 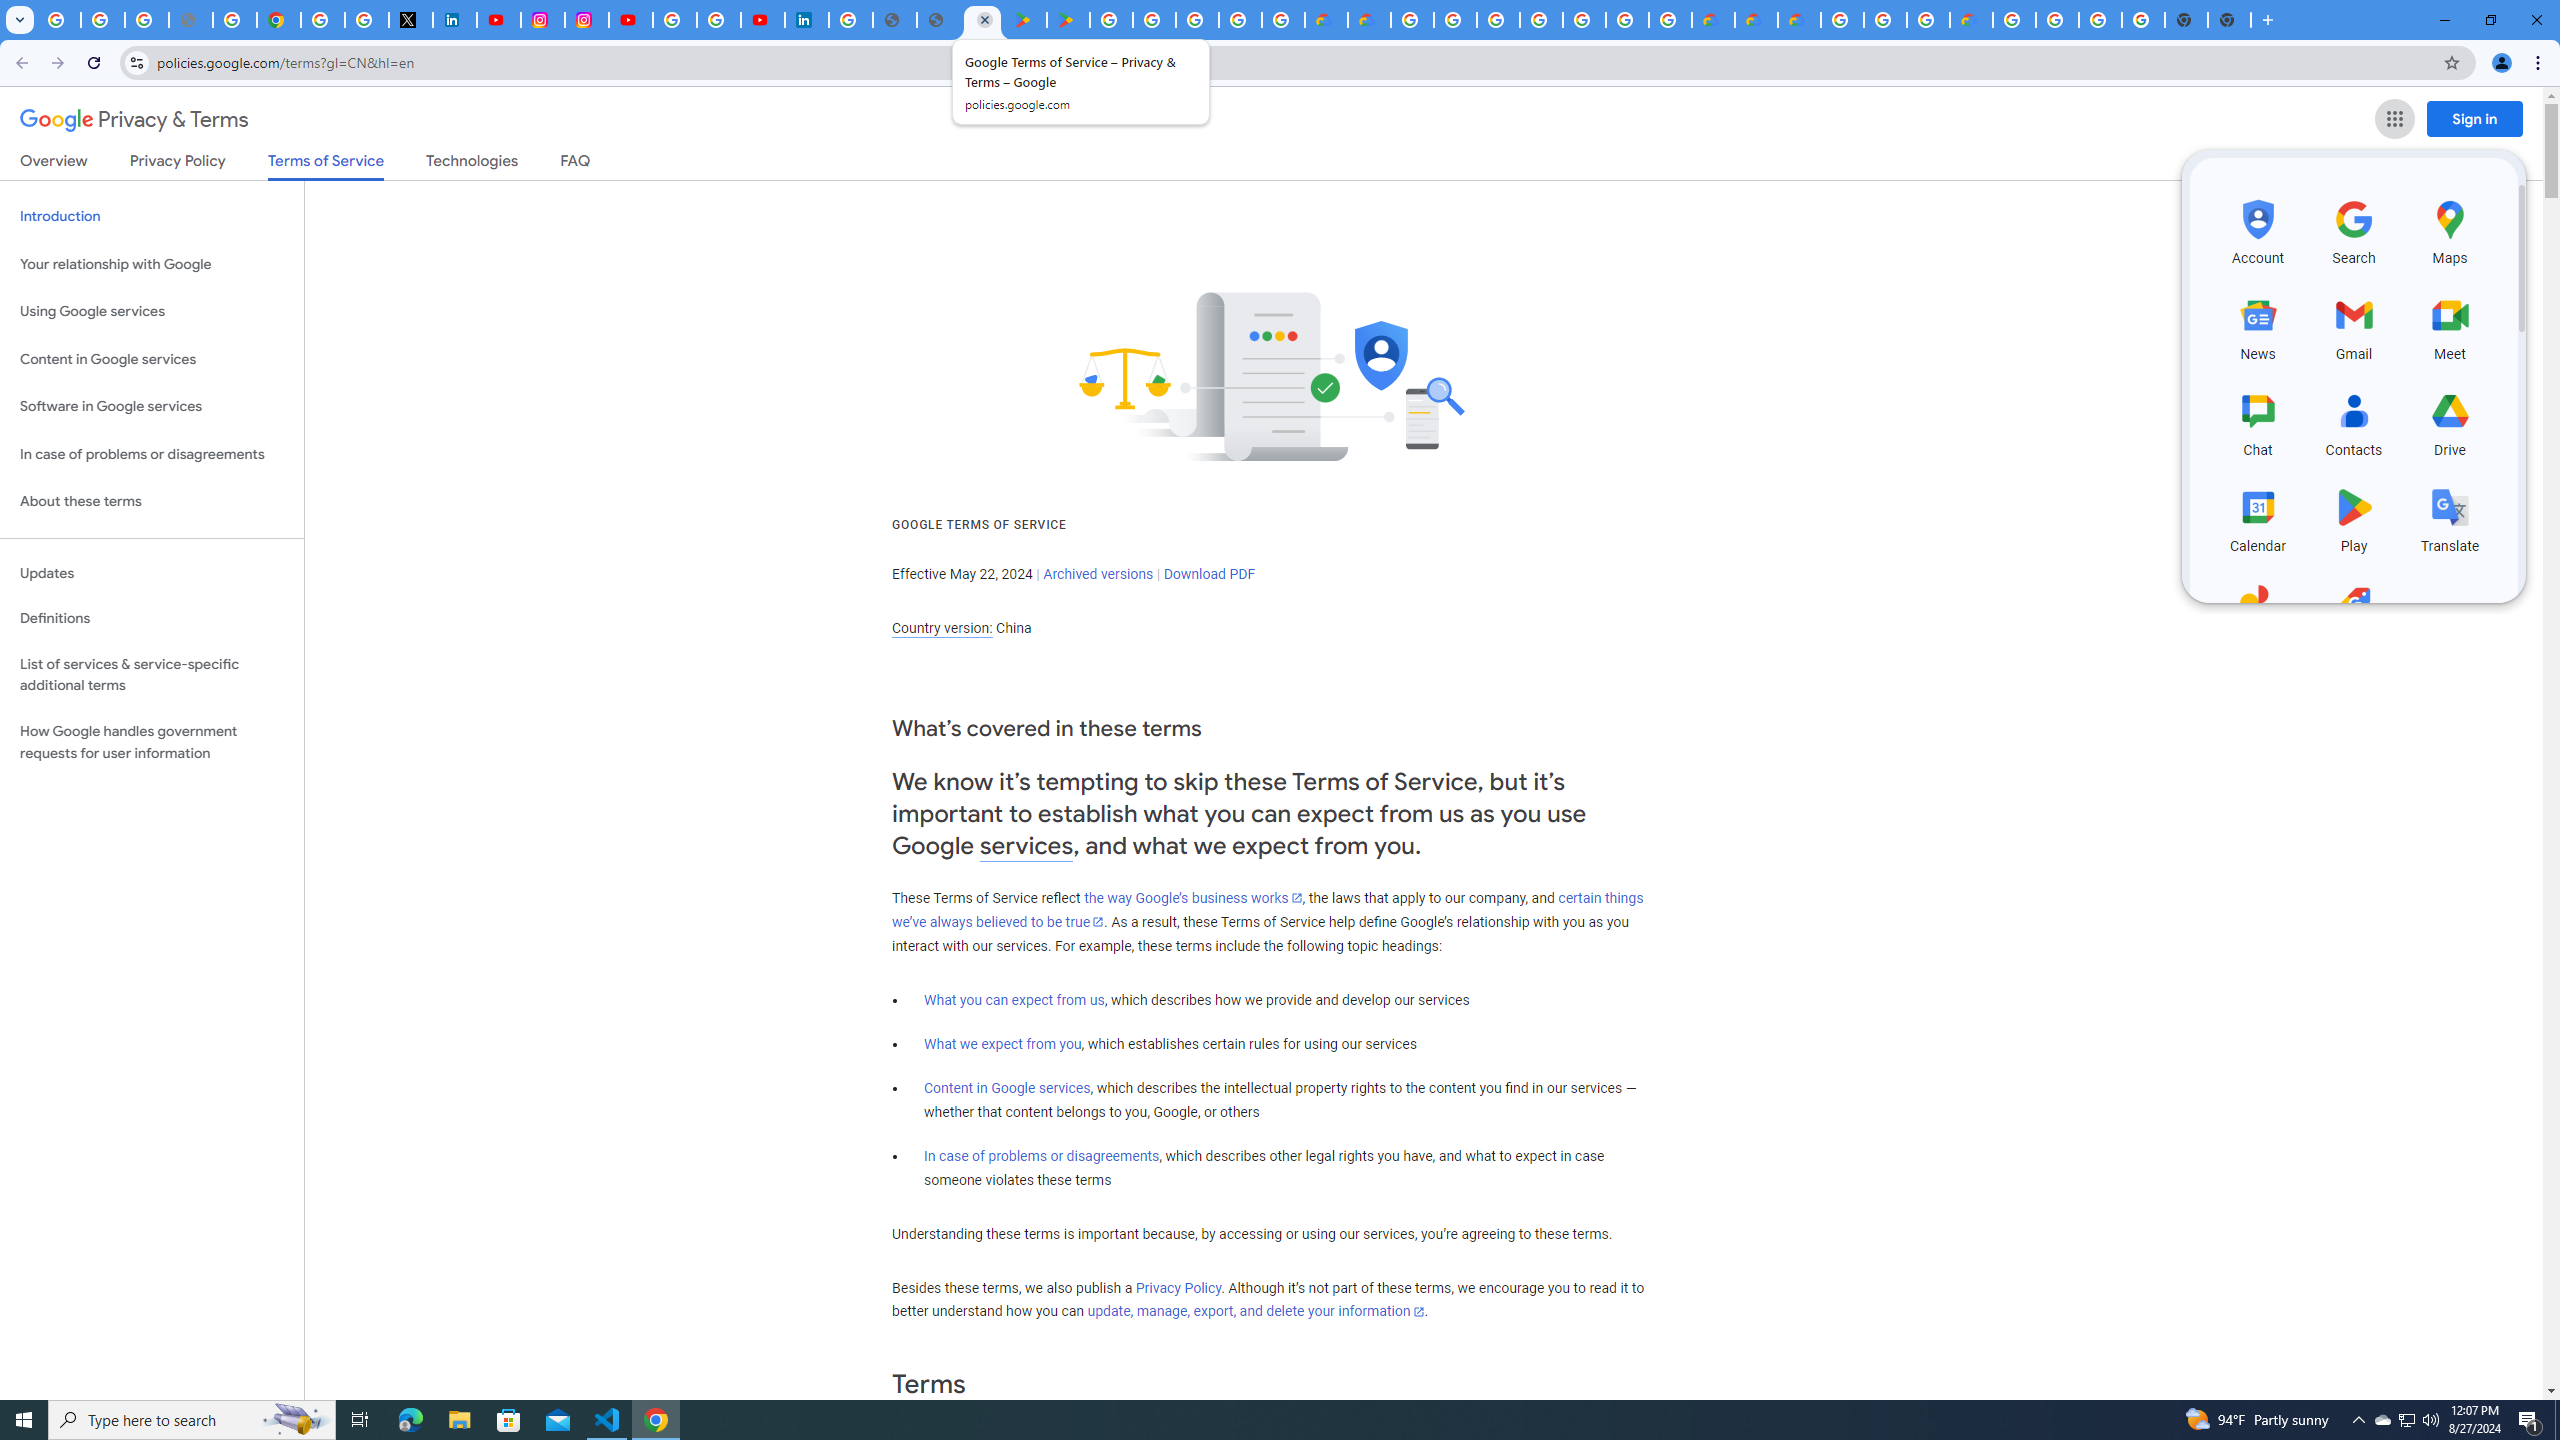 I want to click on Privacy Help Center - Policies Help, so click(x=235, y=20).